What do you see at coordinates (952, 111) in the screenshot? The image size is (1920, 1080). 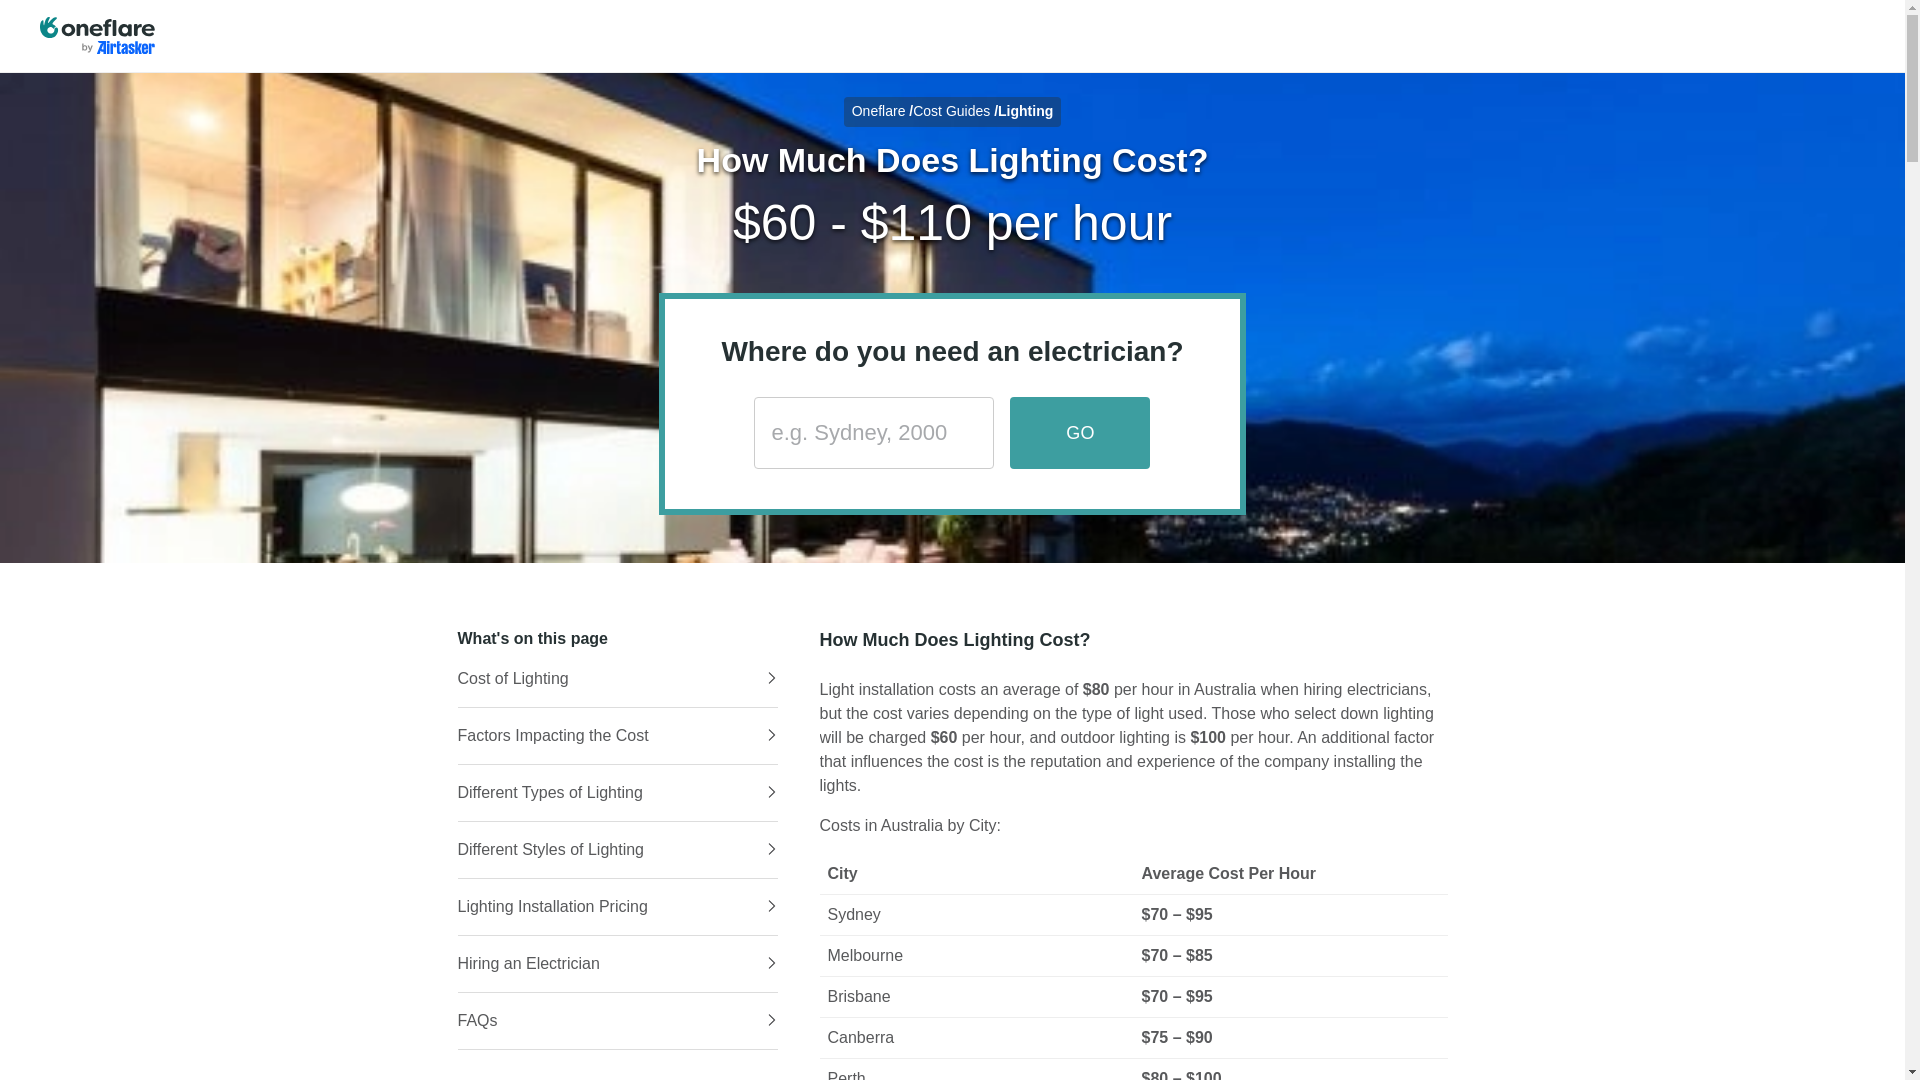 I see `Cost Guides` at bounding box center [952, 111].